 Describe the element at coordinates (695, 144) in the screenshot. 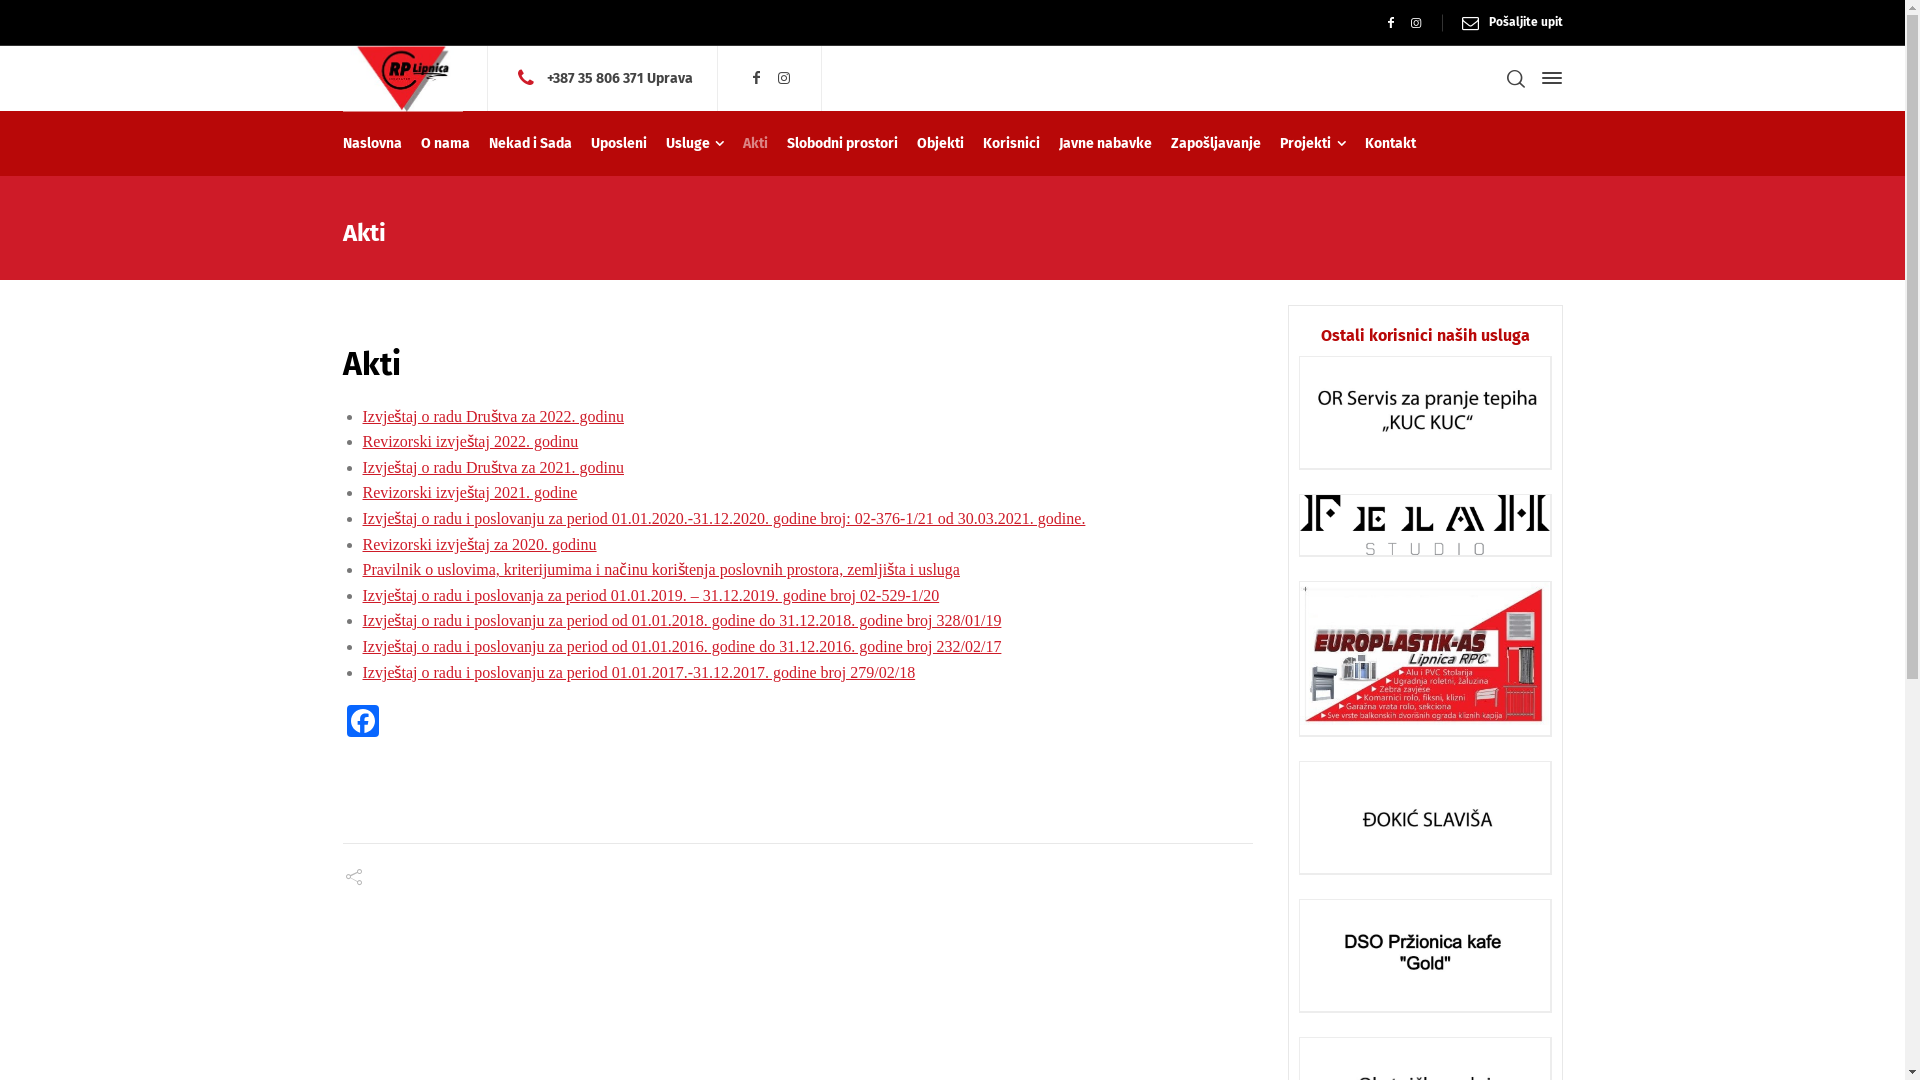

I see `Usluge` at that location.